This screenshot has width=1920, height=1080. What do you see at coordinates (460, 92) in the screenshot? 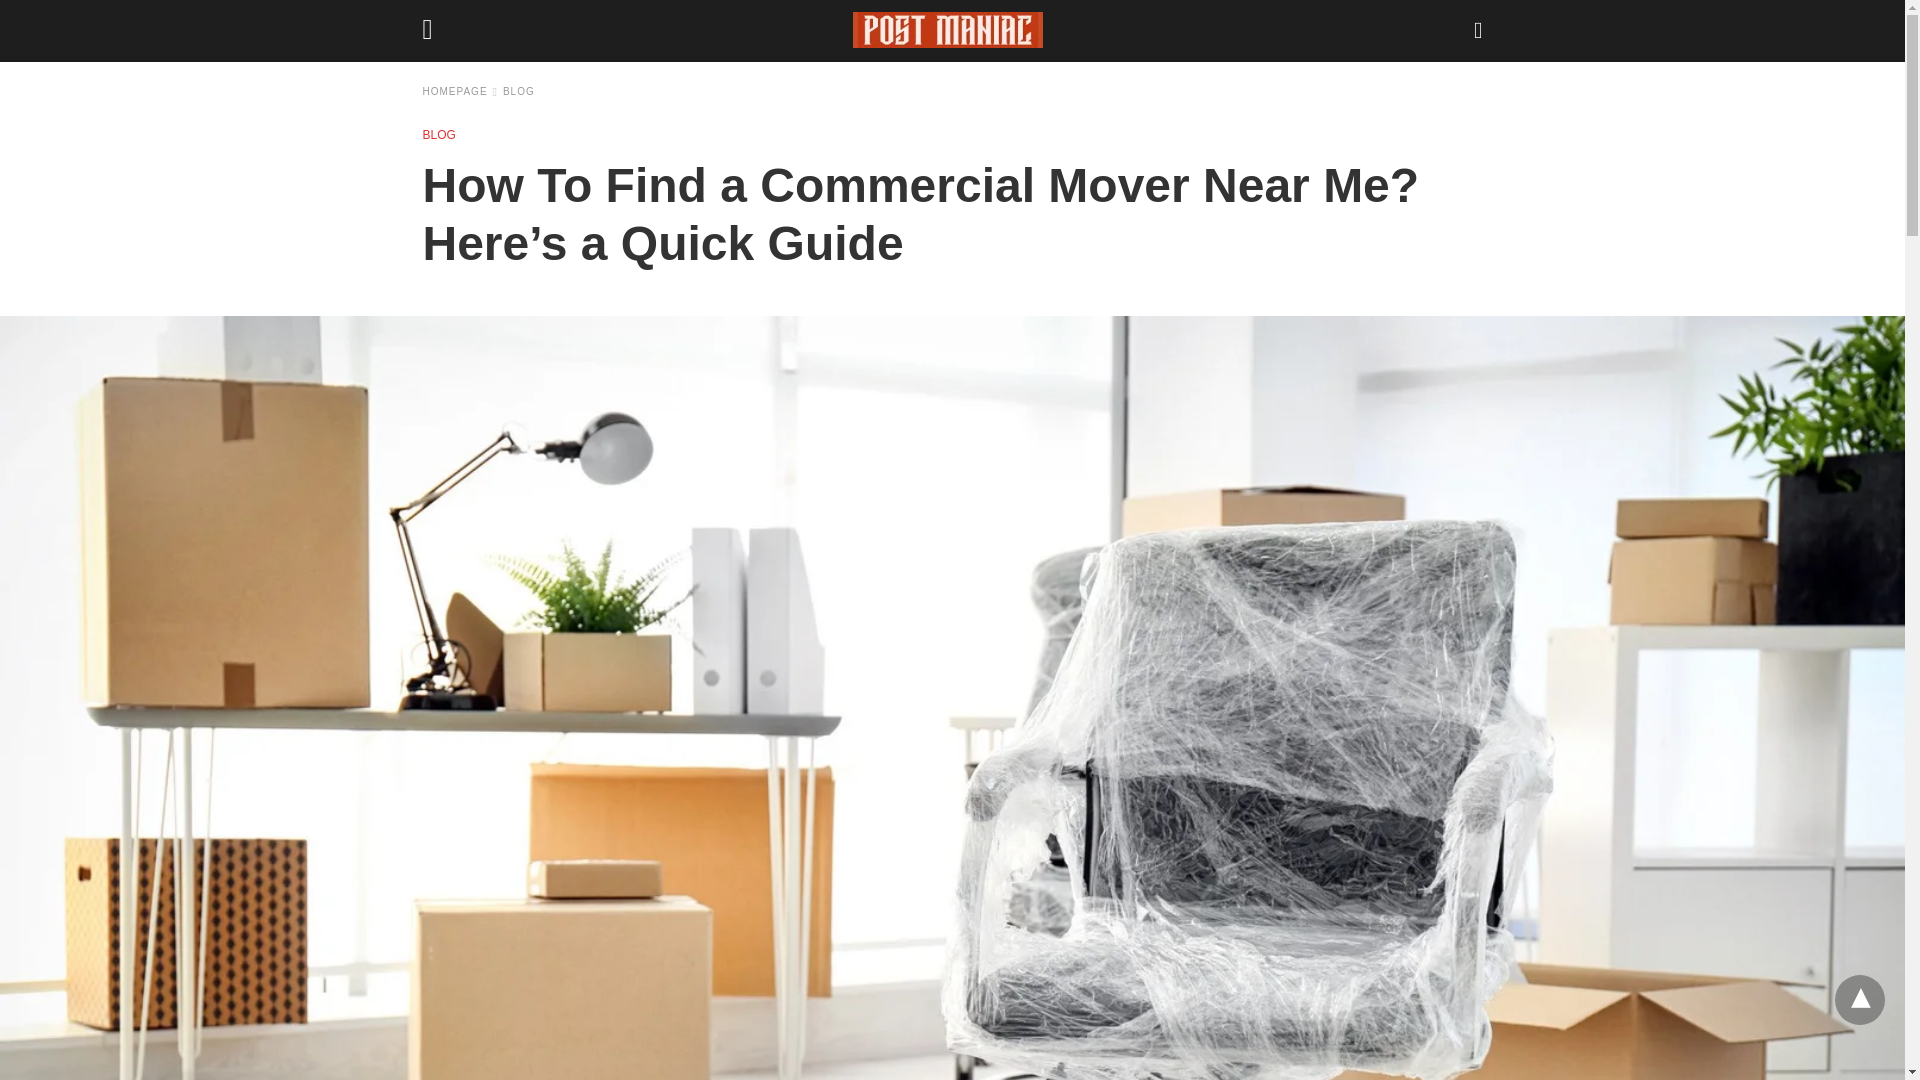
I see `Homepage` at bounding box center [460, 92].